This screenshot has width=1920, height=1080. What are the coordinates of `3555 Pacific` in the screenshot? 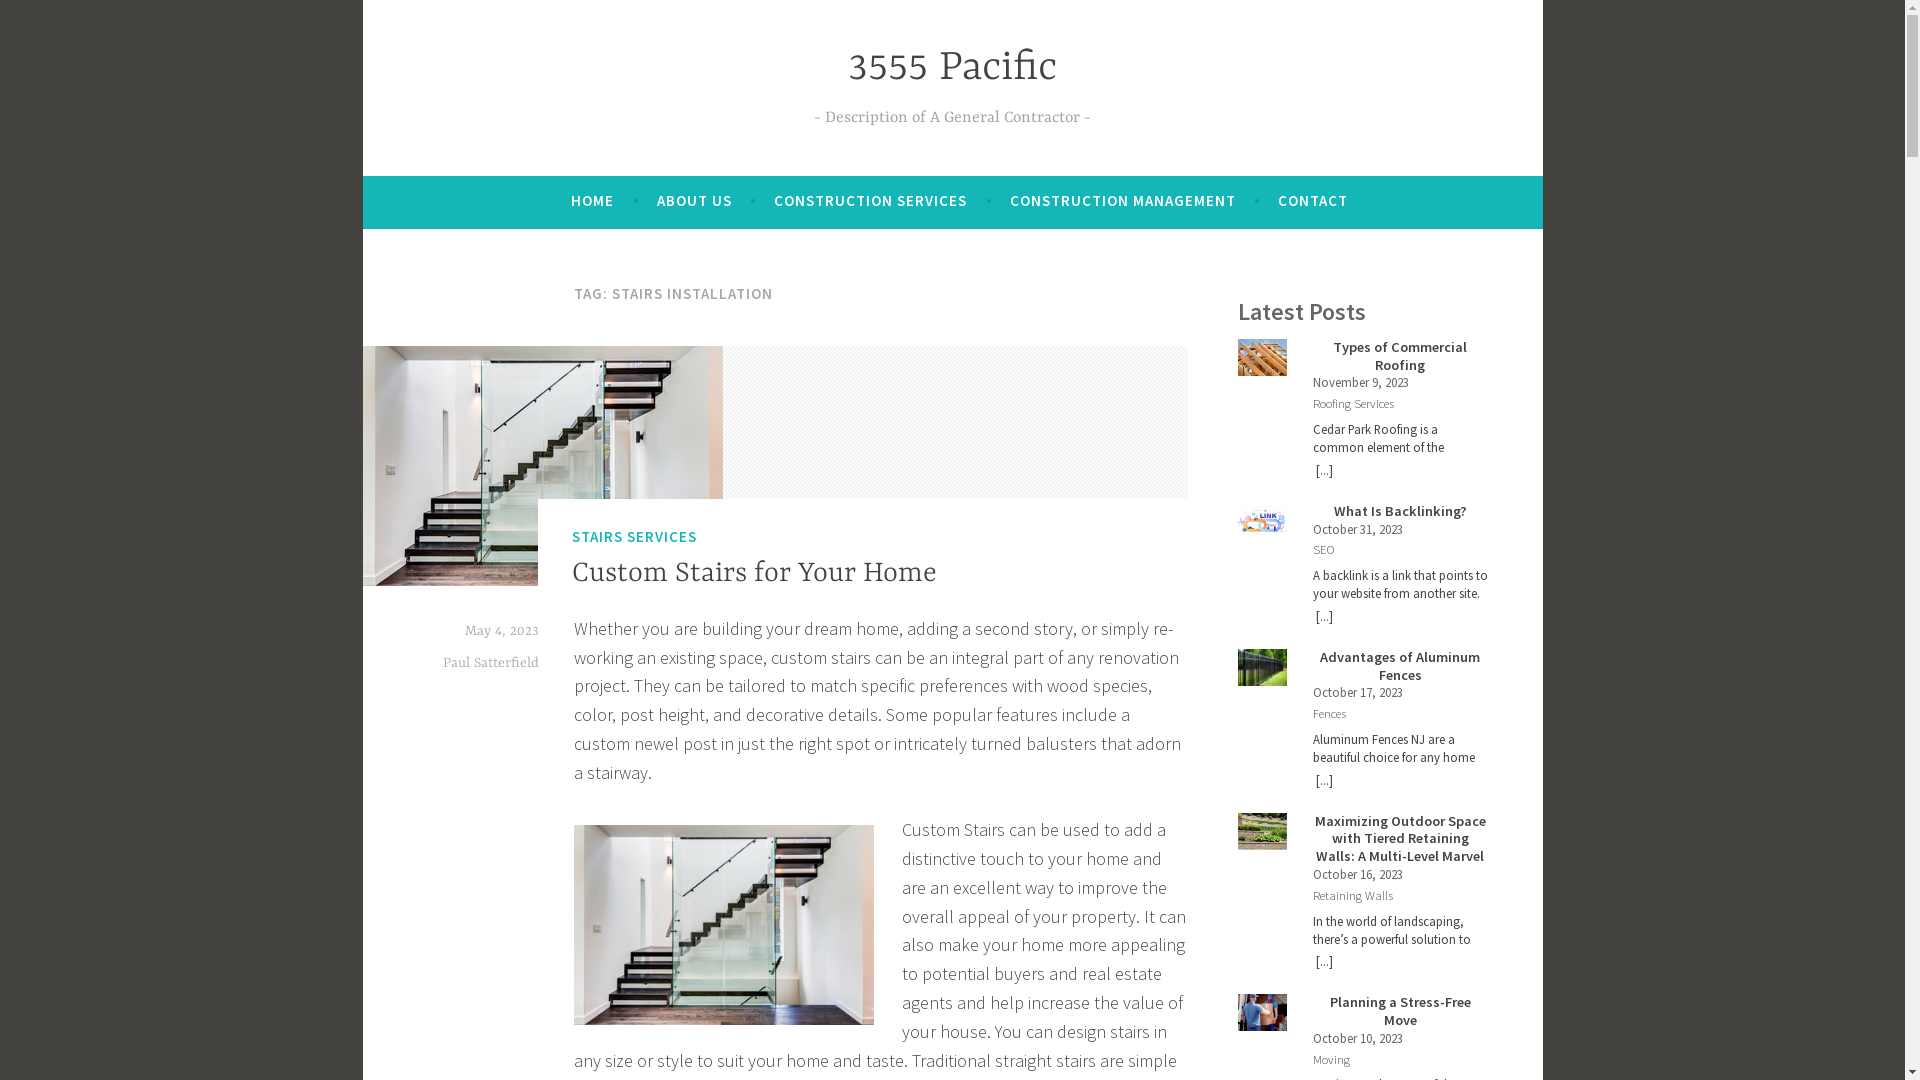 It's located at (952, 68).